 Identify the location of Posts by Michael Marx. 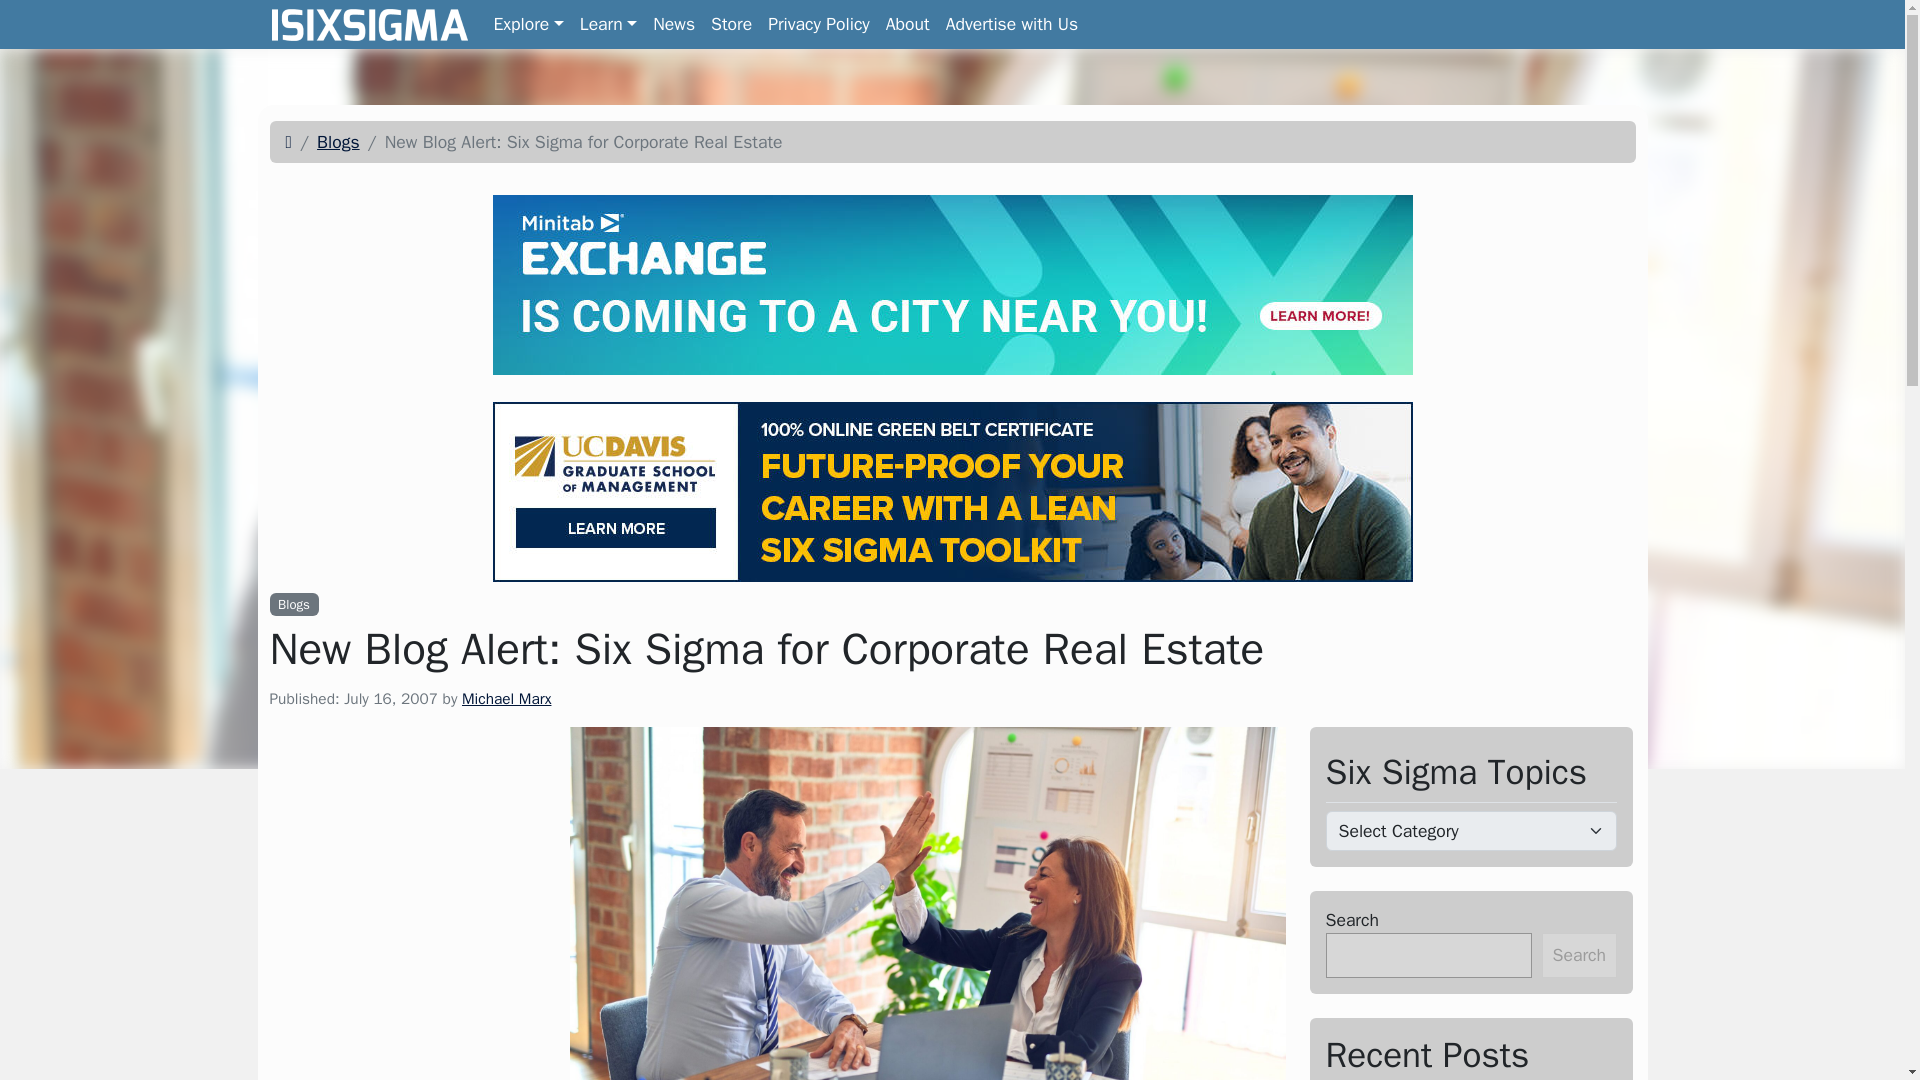
(506, 698).